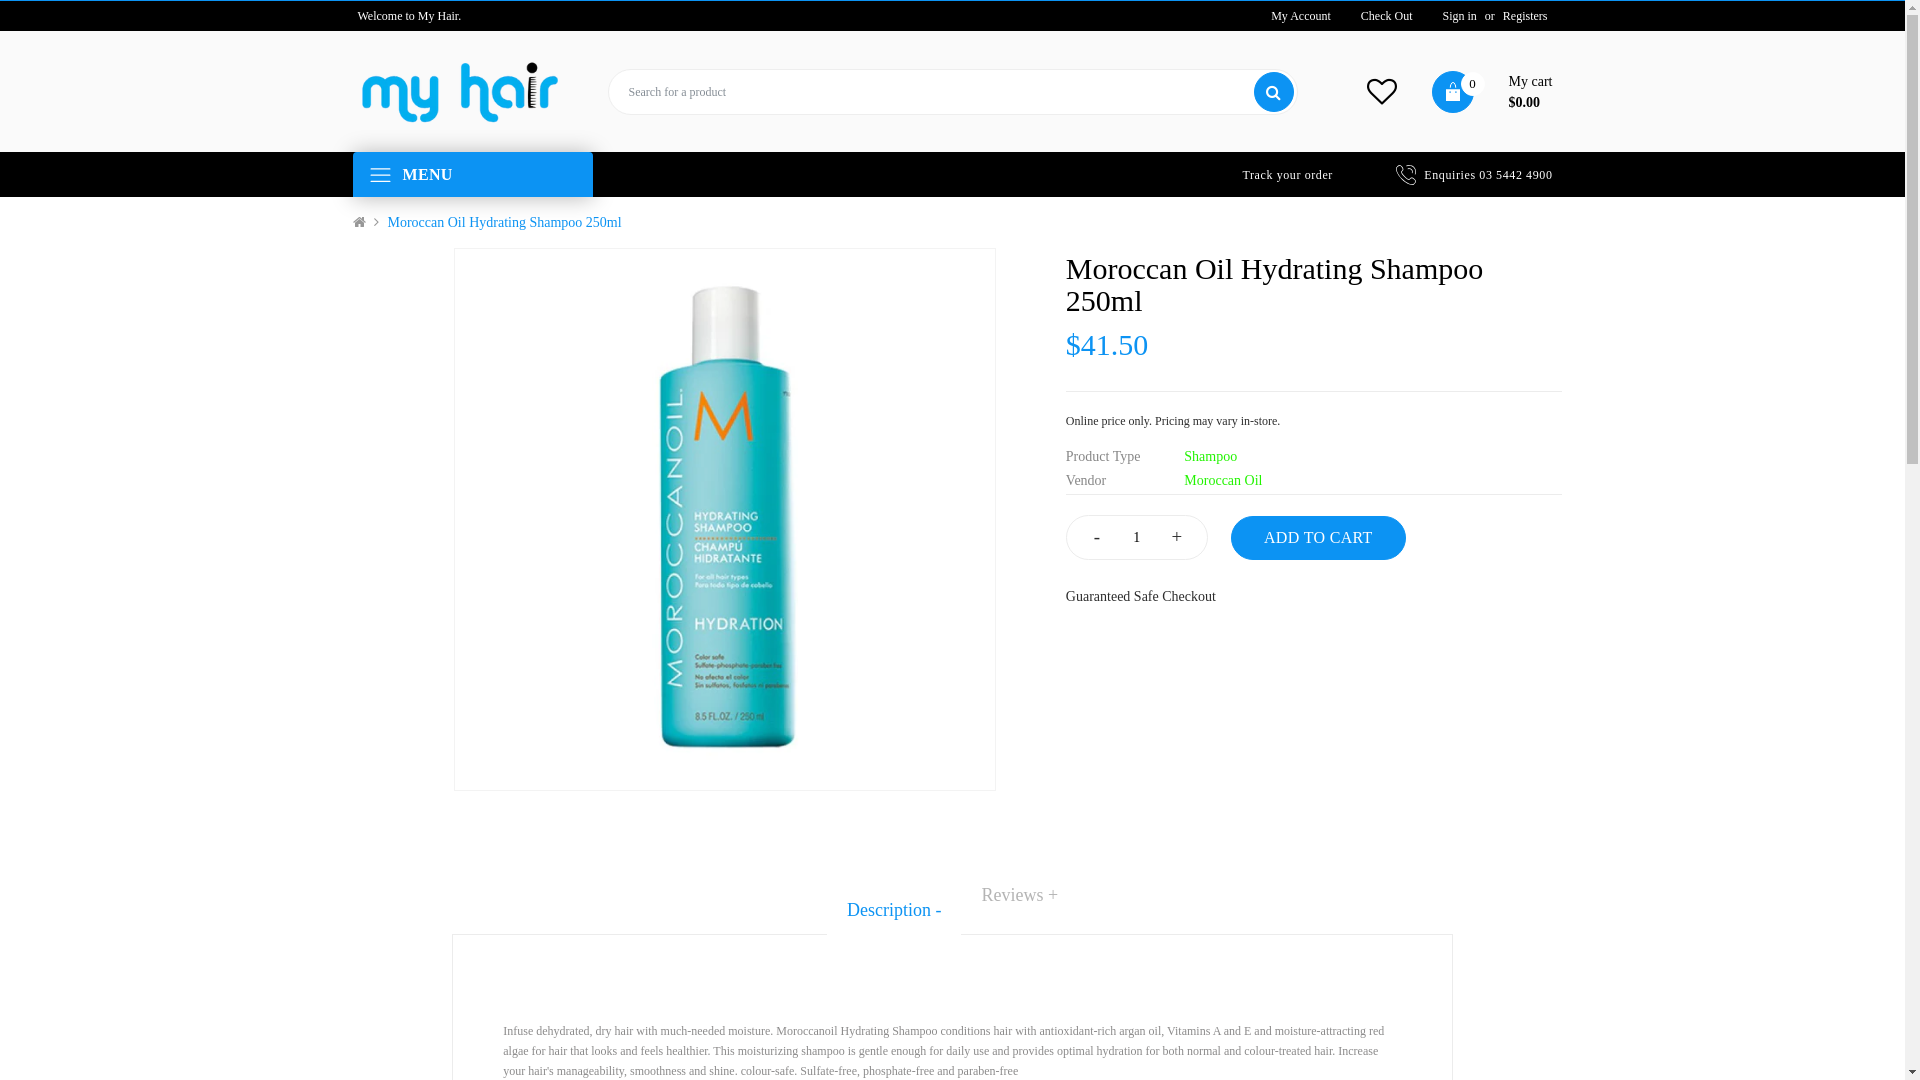 Image resolution: width=1920 pixels, height=1080 pixels. Describe the element at coordinates (1460, 16) in the screenshot. I see `Sign in` at that location.